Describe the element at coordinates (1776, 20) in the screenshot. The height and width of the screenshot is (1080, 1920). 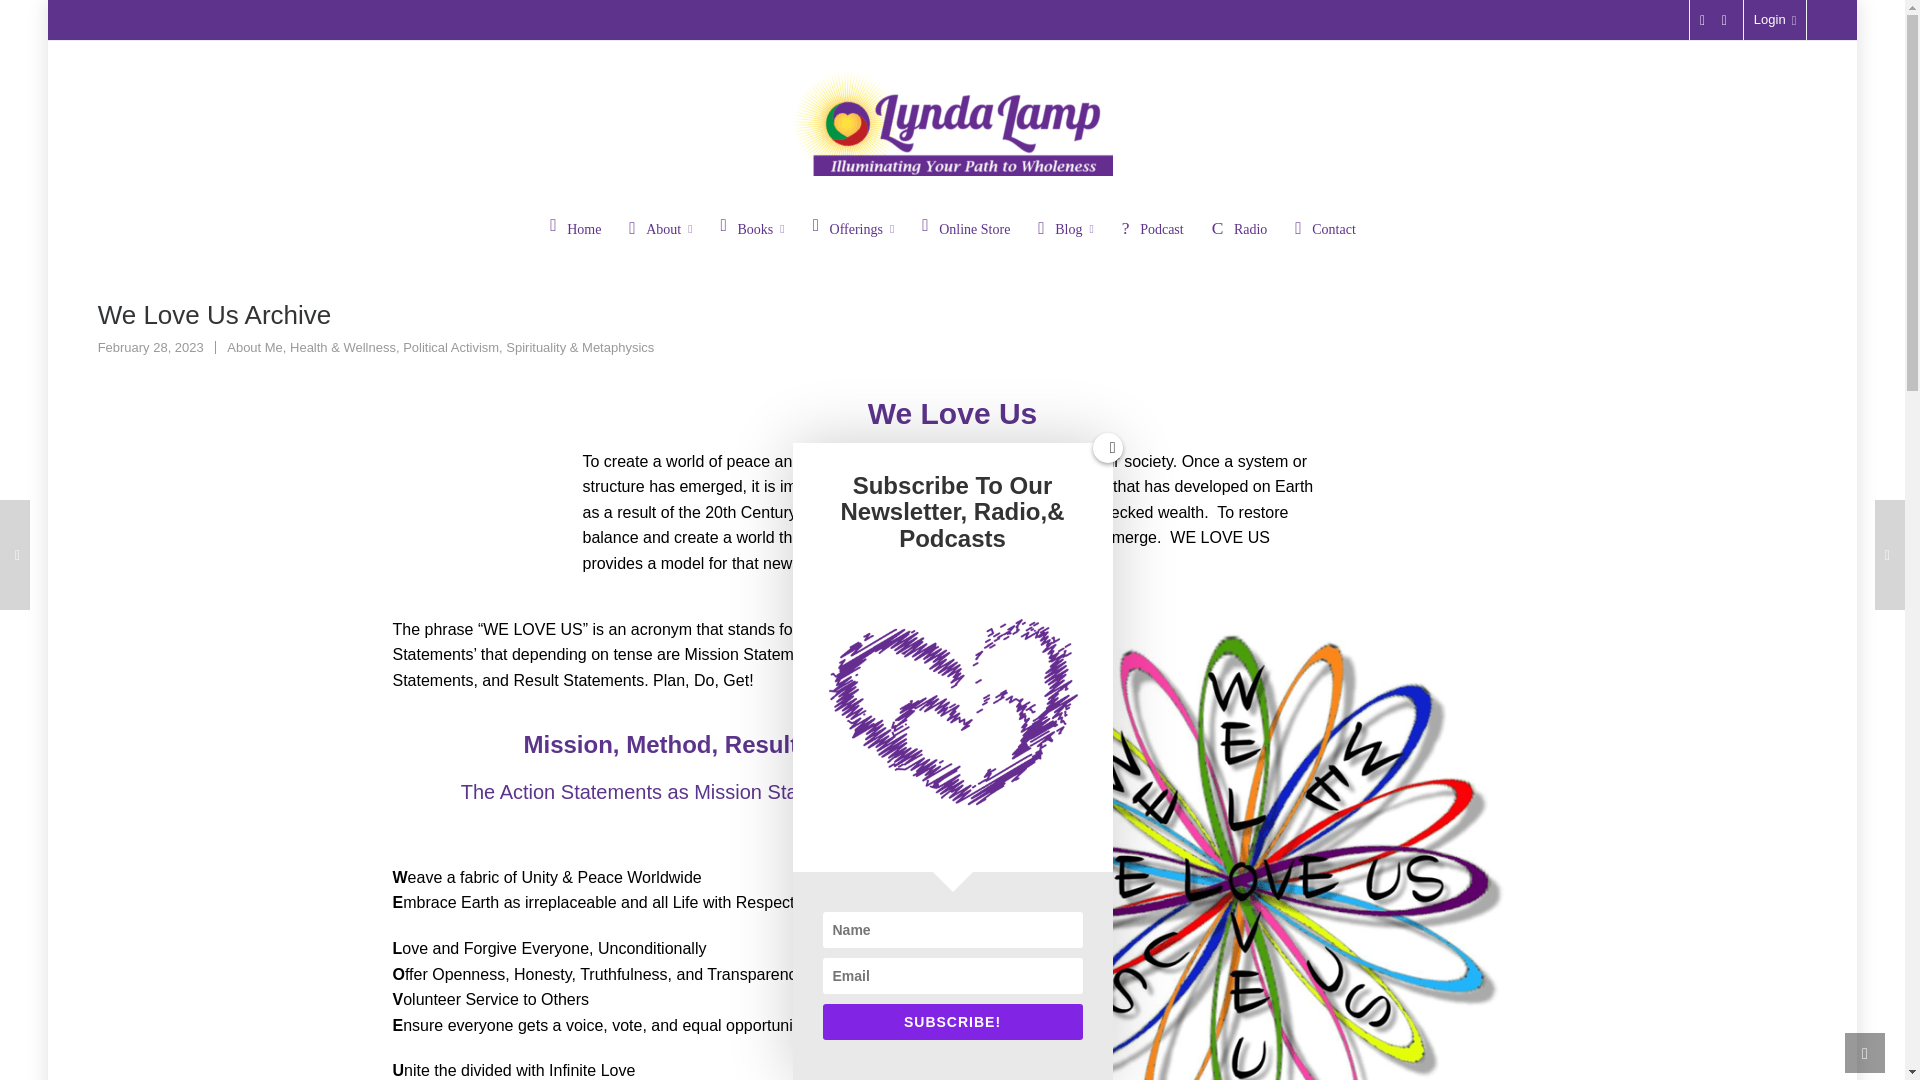
I see `Login` at that location.